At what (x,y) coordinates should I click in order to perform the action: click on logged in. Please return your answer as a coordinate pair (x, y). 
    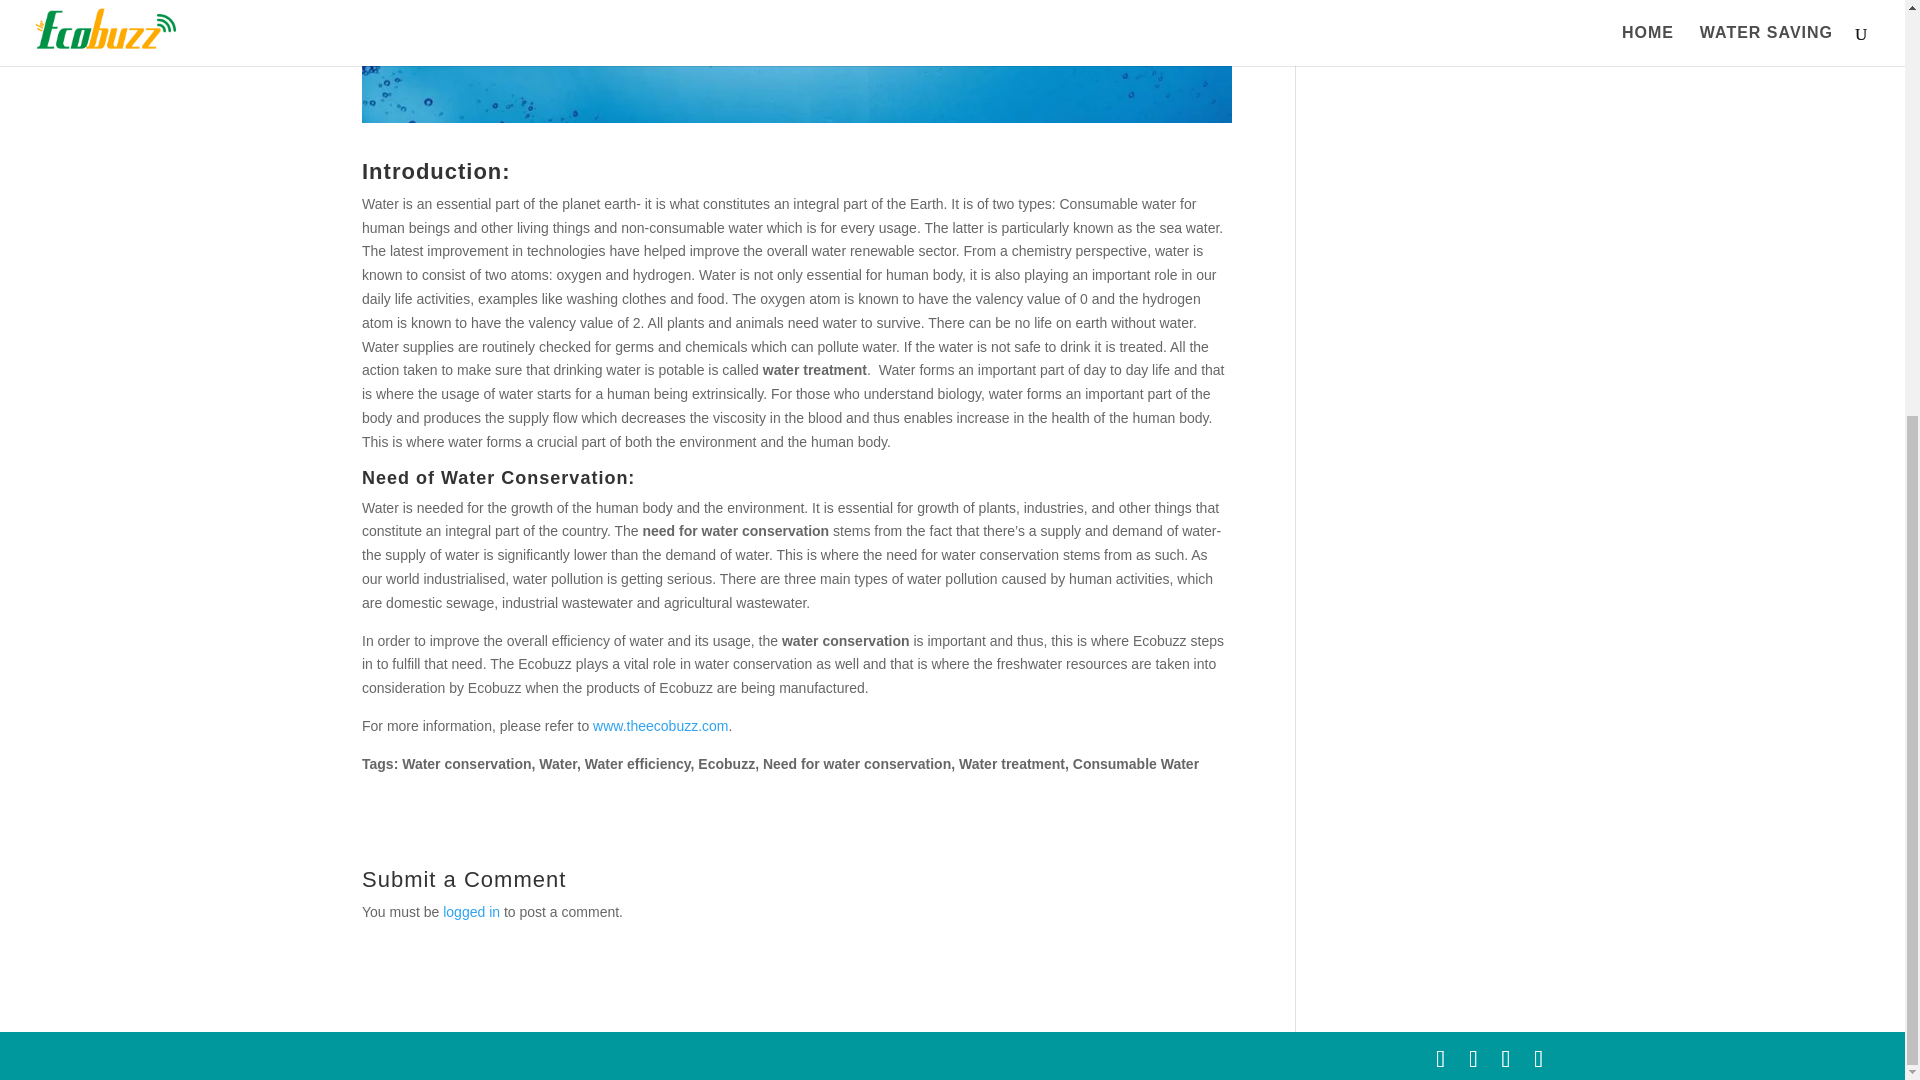
    Looking at the image, I should click on (471, 912).